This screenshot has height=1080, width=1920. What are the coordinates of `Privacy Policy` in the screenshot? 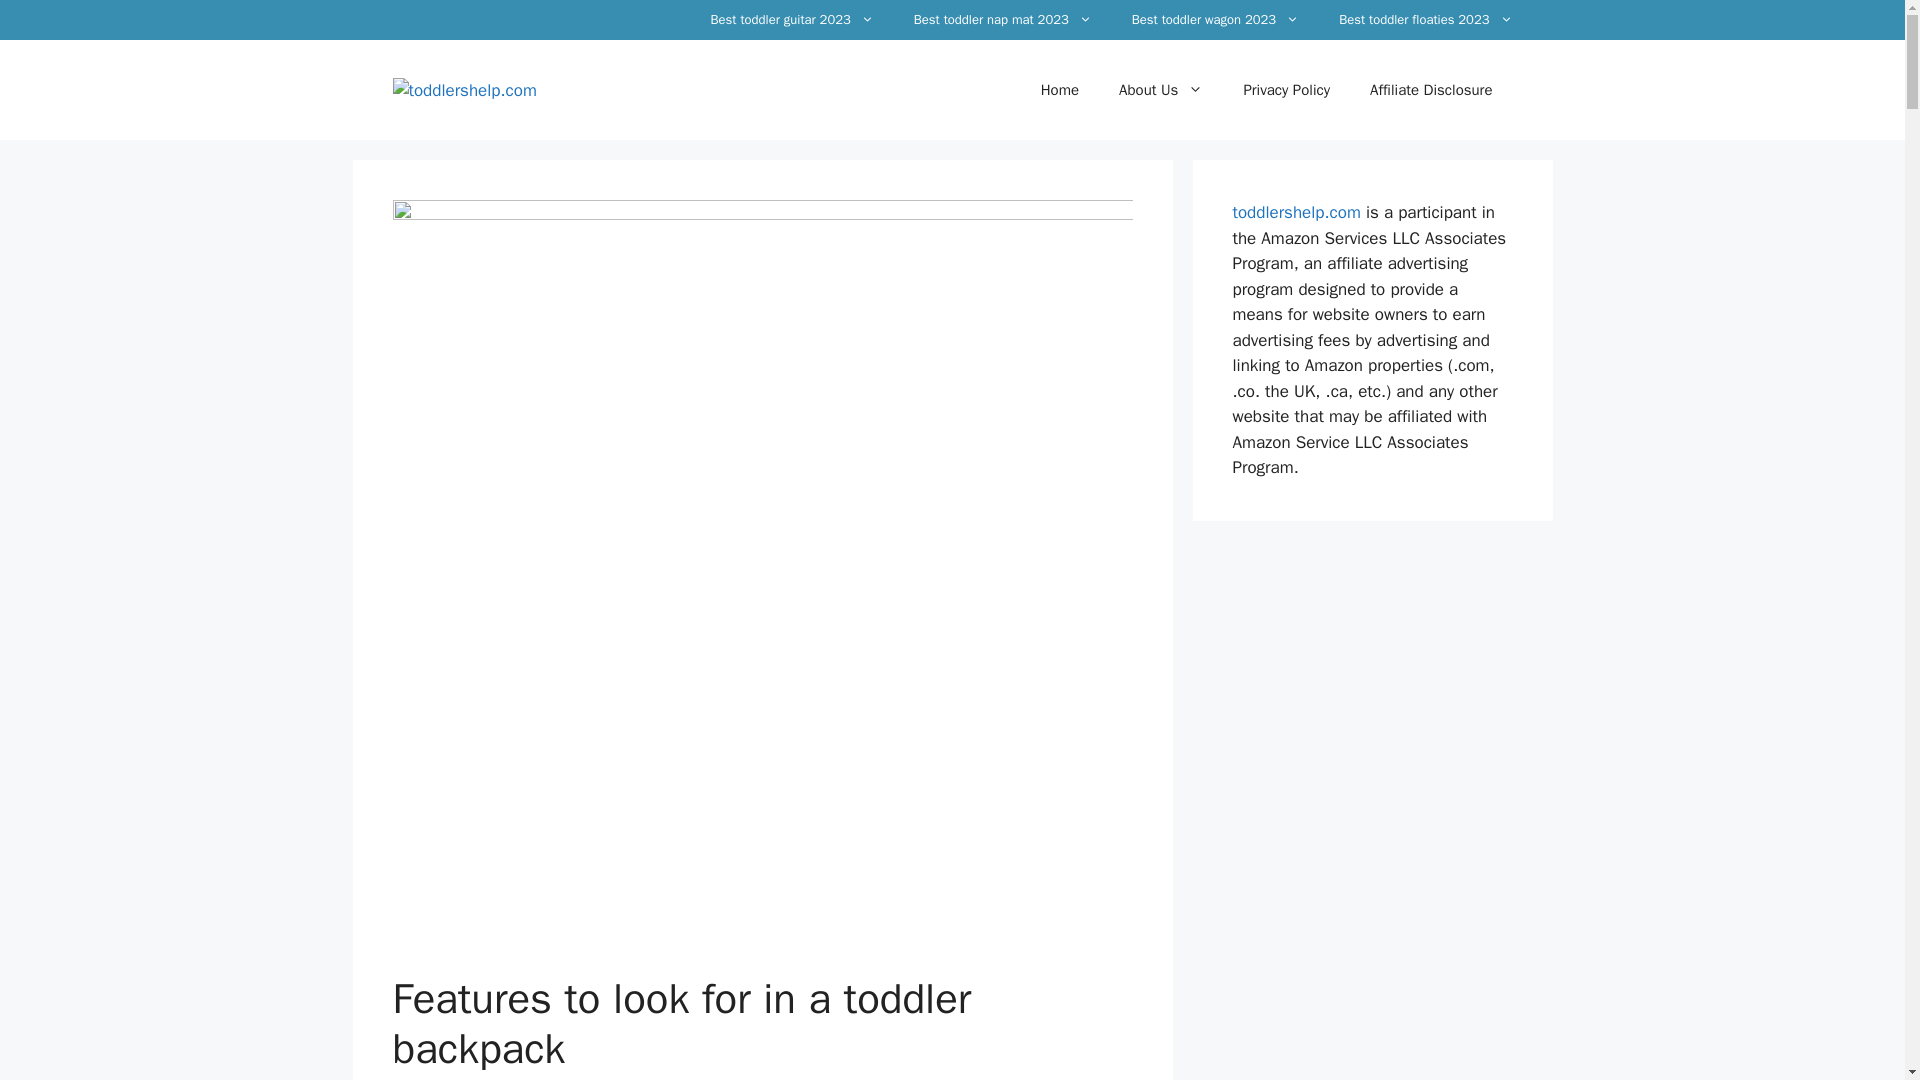 It's located at (1286, 90).